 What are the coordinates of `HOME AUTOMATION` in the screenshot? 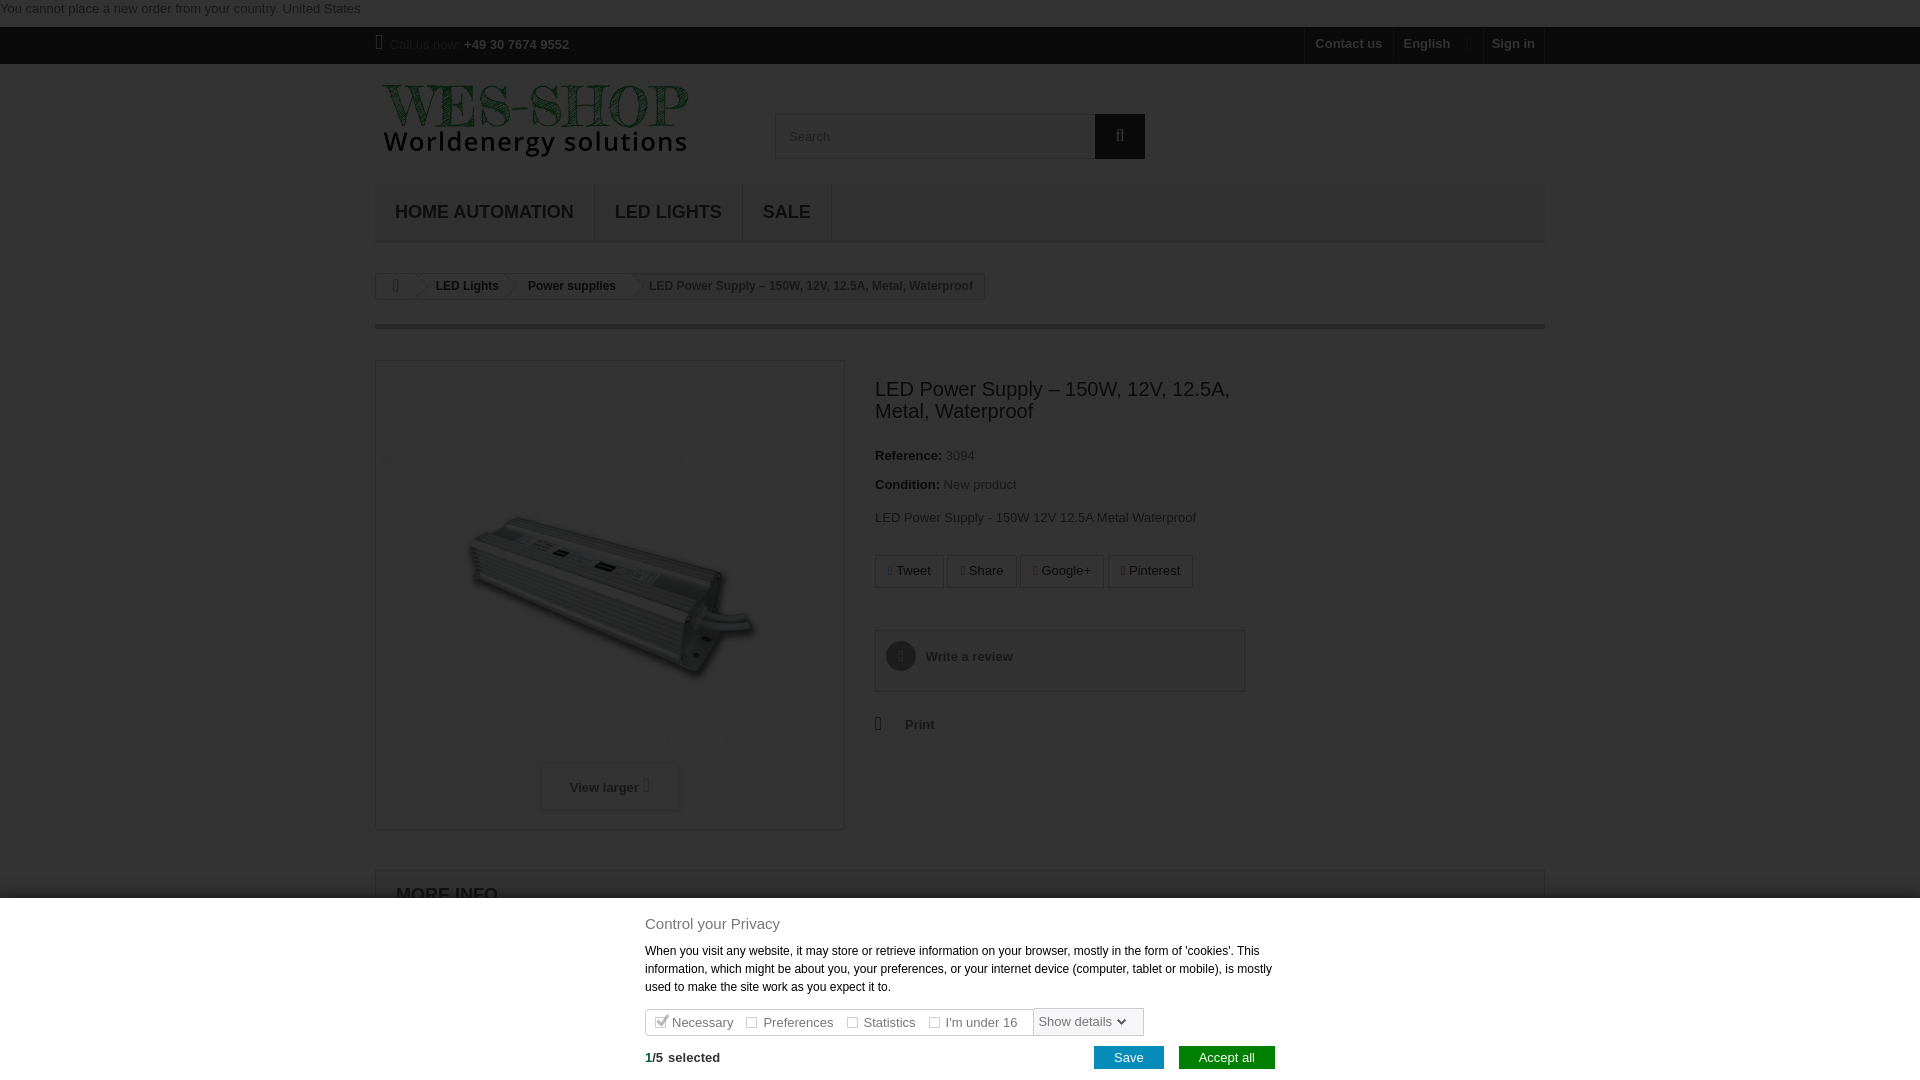 It's located at (484, 213).